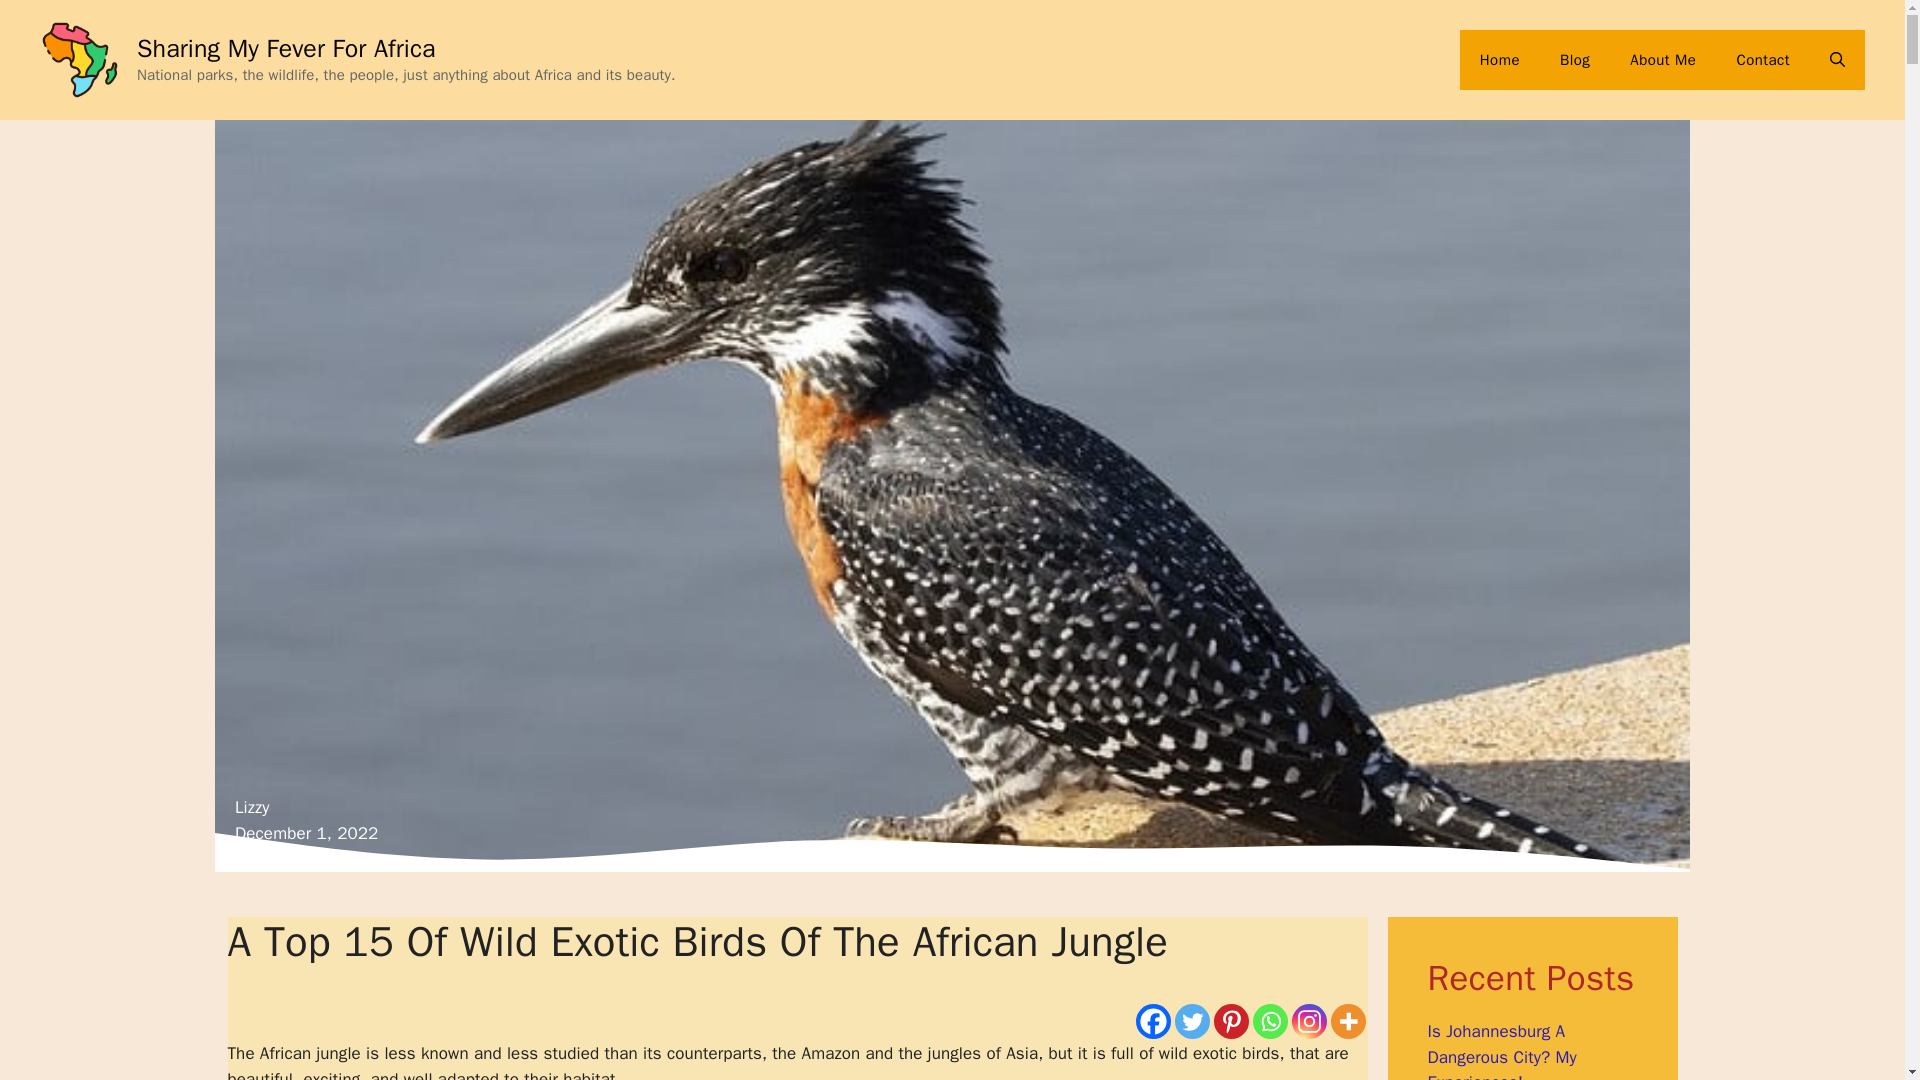 The width and height of the screenshot is (1920, 1080). What do you see at coordinates (1763, 60) in the screenshot?
I see `Contact` at bounding box center [1763, 60].